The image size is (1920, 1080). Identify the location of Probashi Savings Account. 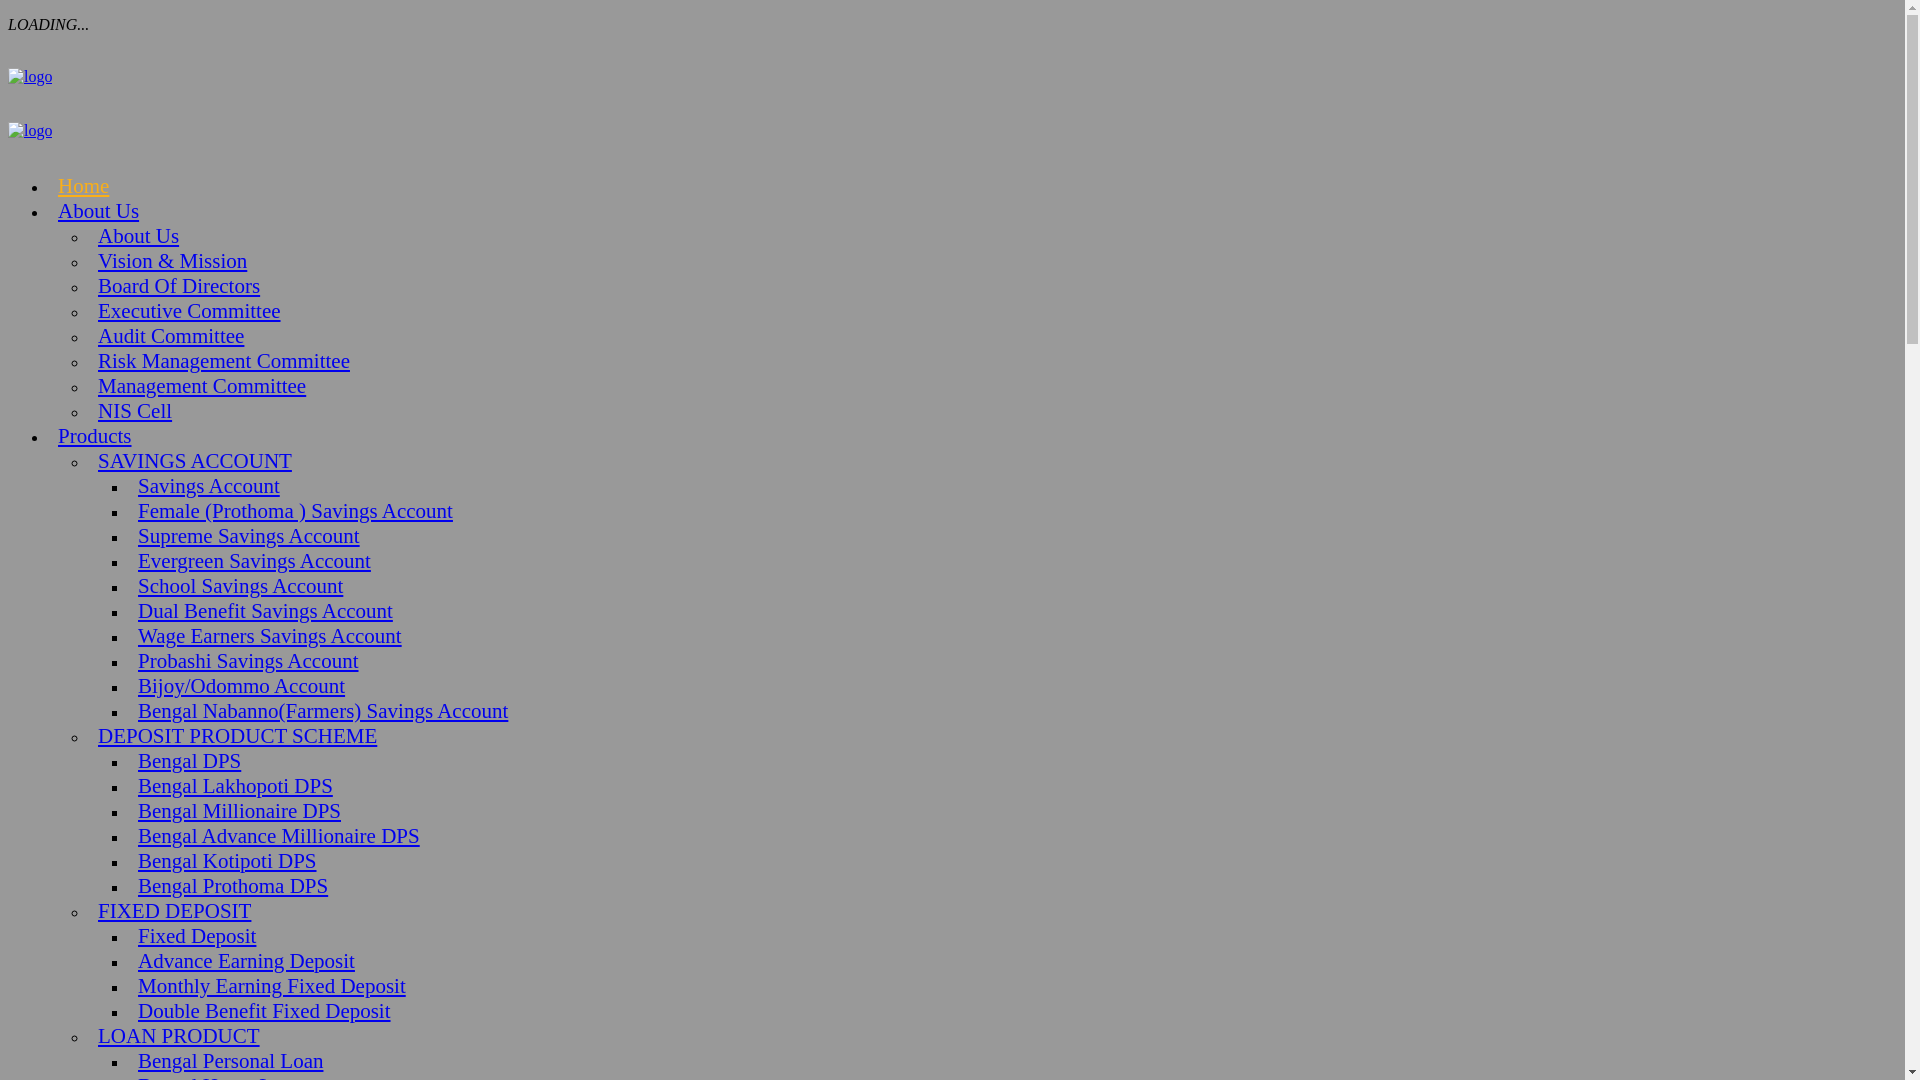
(244, 661).